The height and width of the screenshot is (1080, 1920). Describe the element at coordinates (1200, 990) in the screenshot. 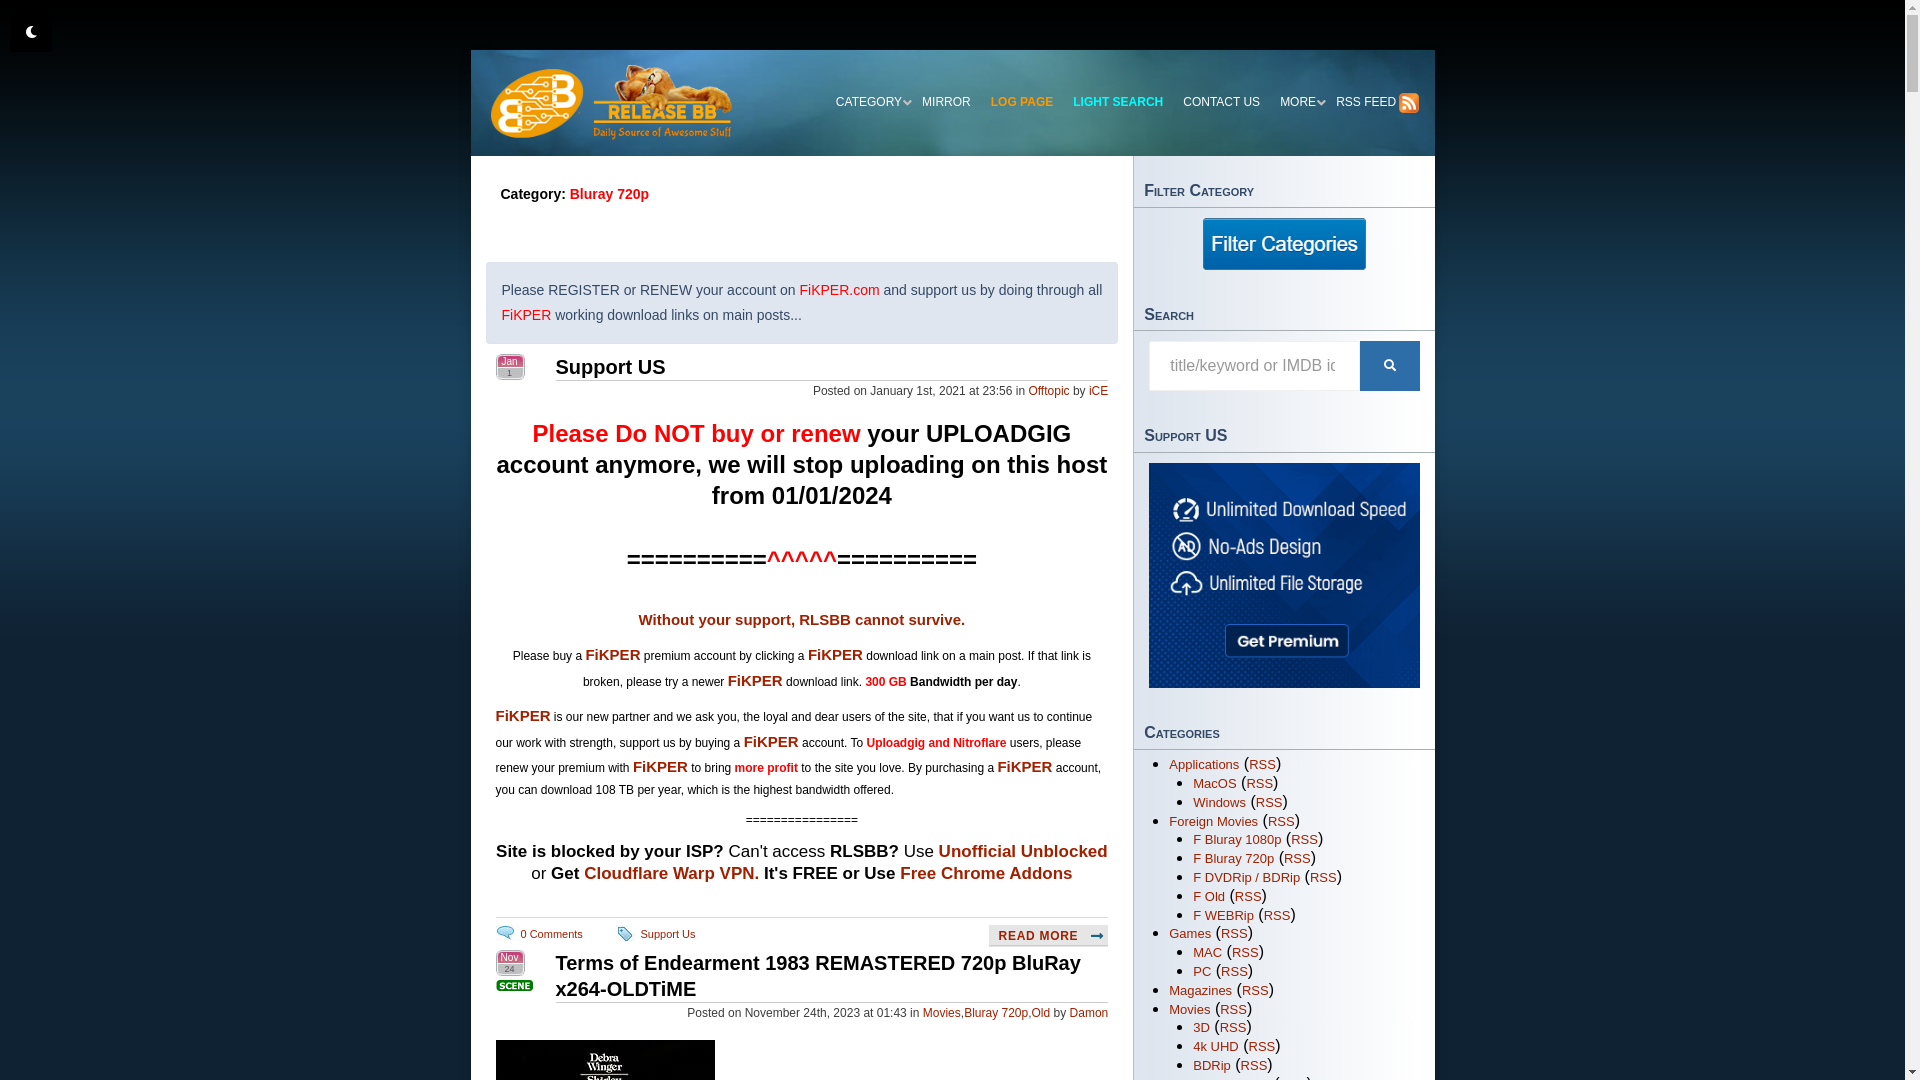

I see `Magazines` at that location.